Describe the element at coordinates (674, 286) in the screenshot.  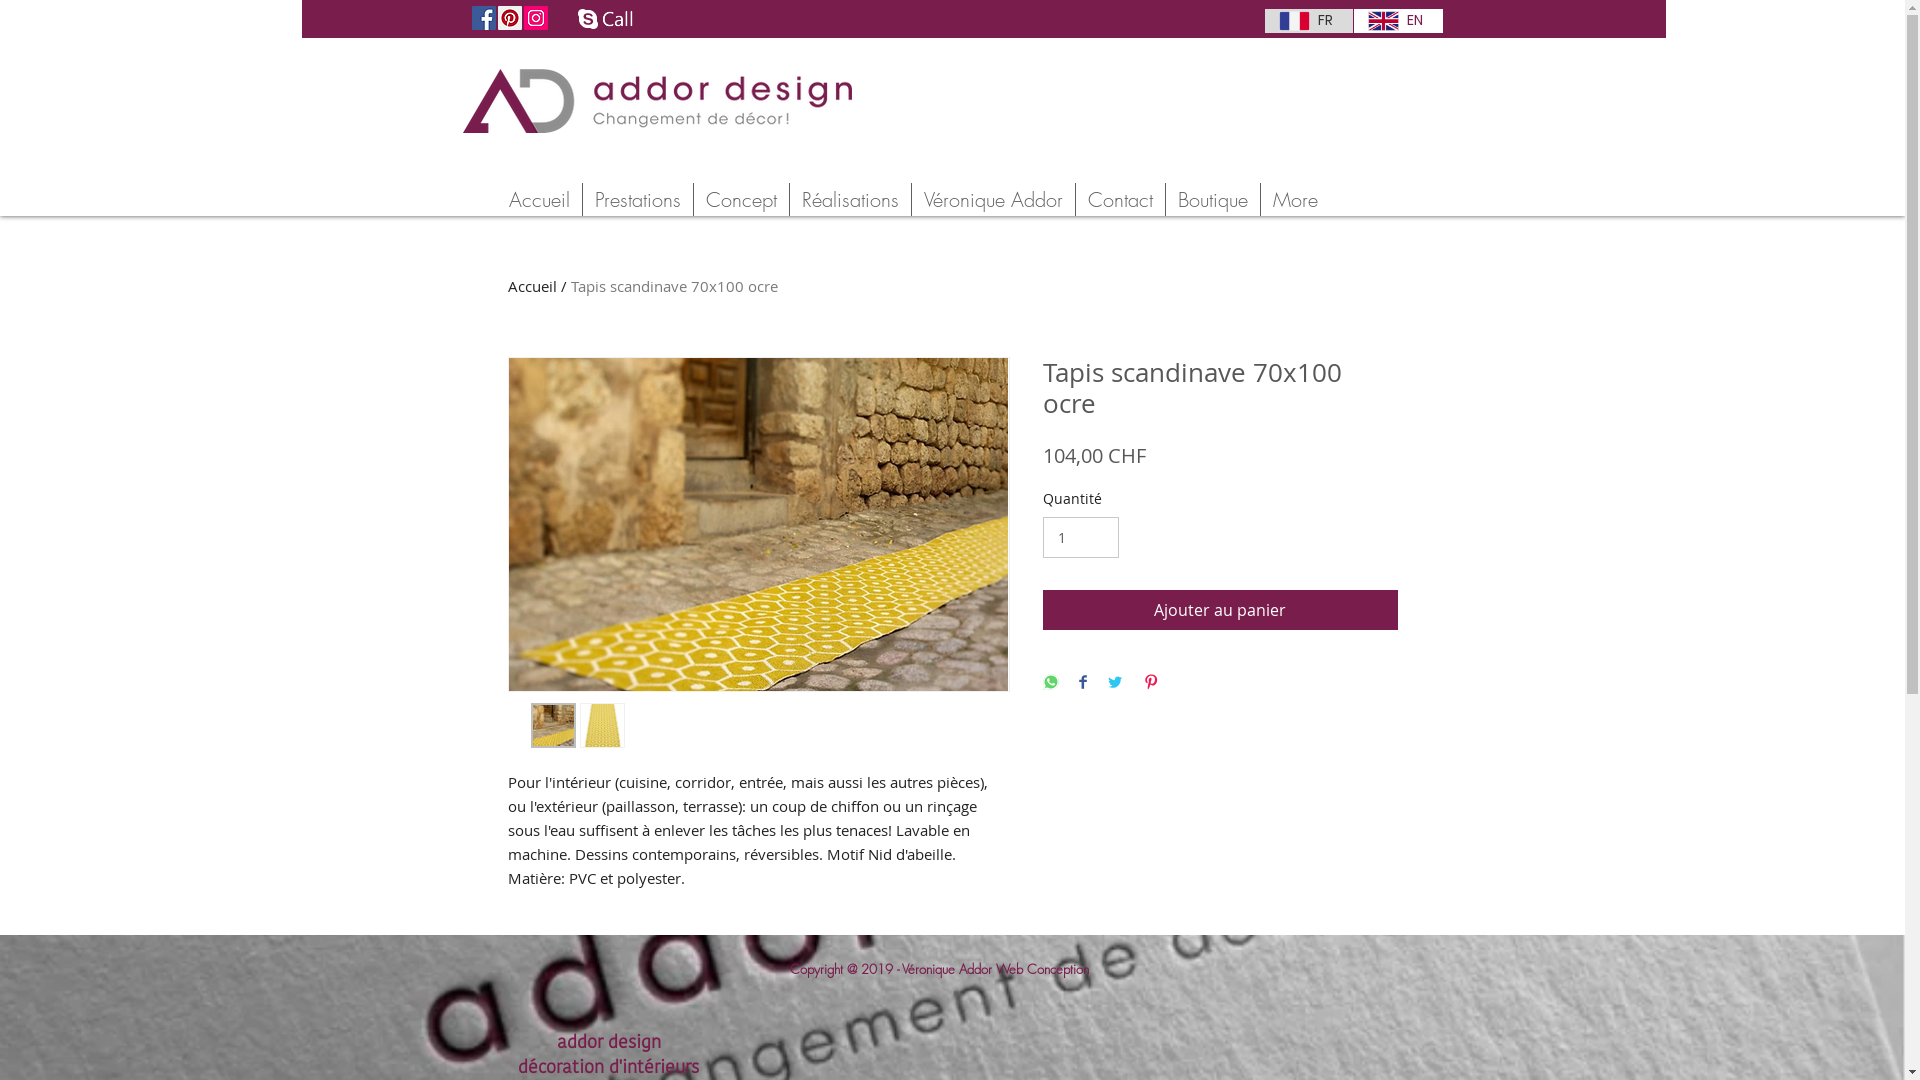
I see `Tapis scandinave 70x100 ocre` at that location.